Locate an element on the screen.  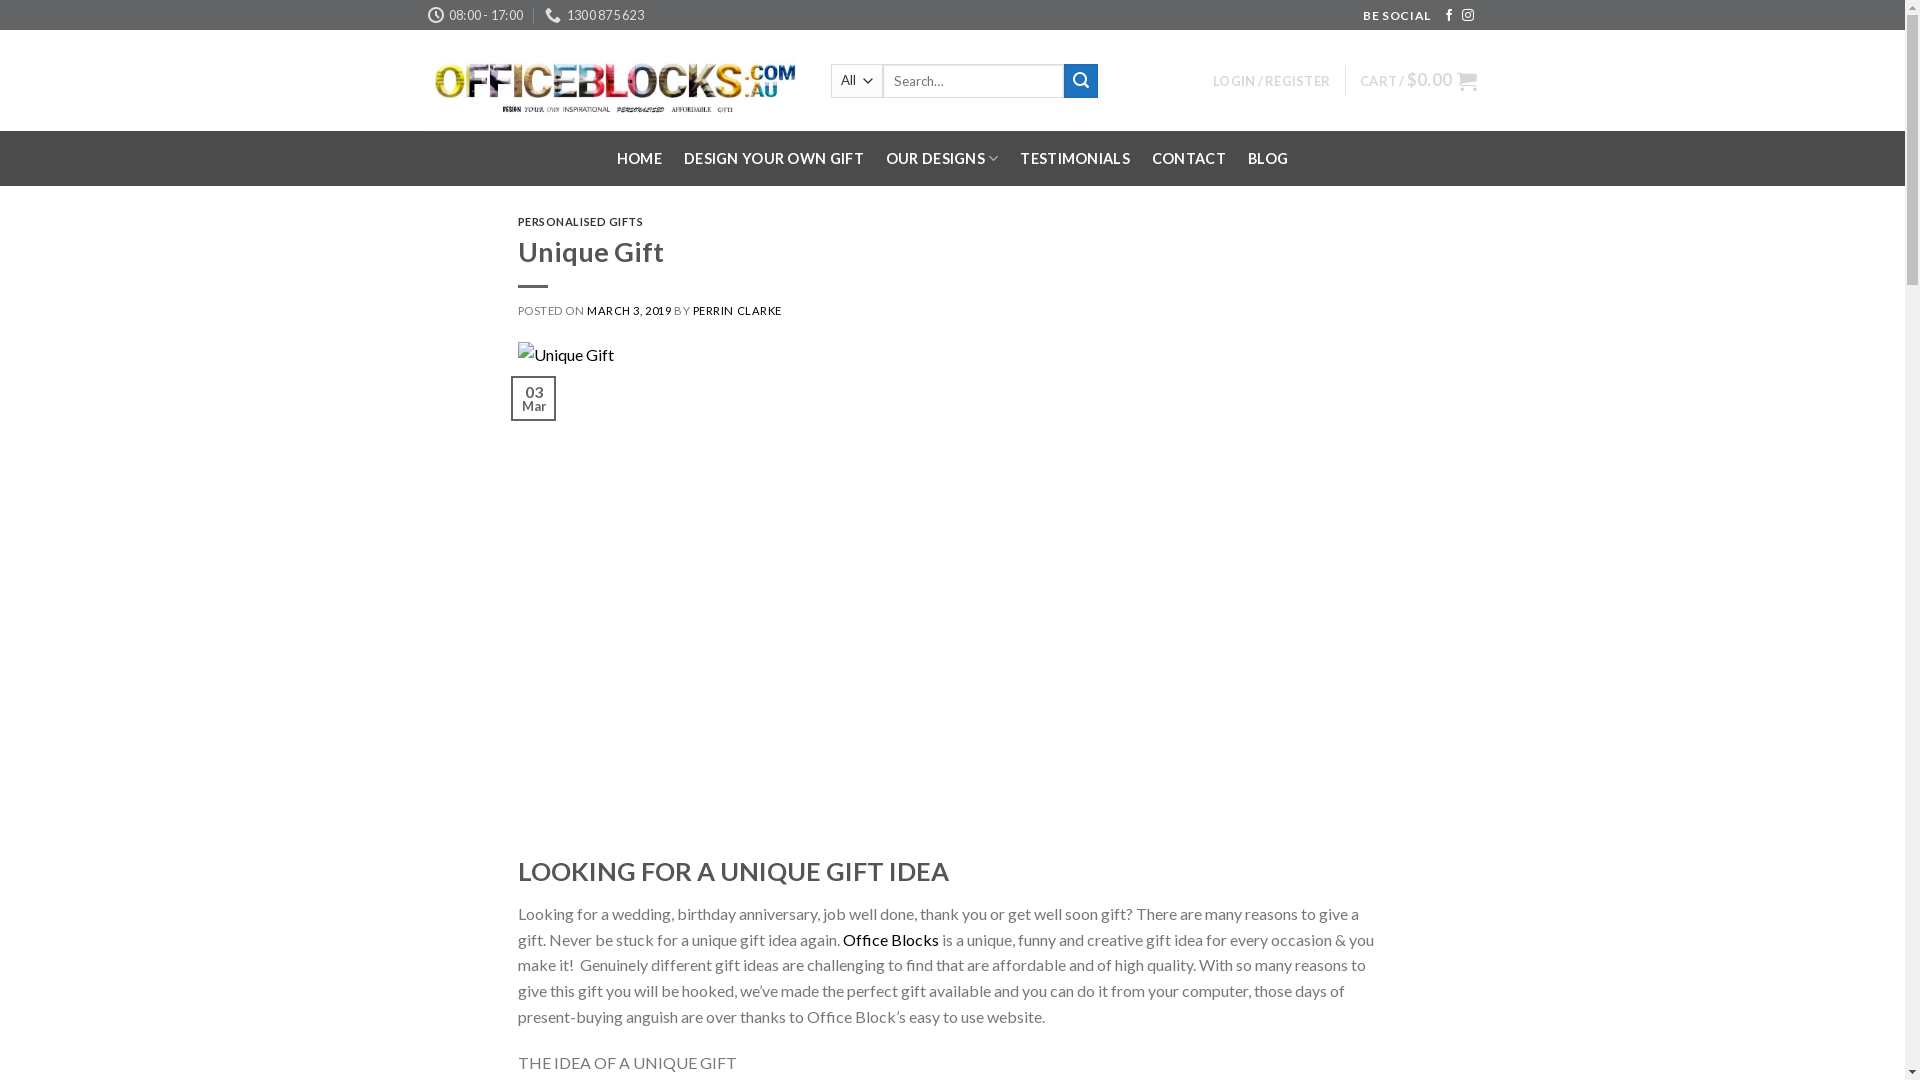
PERSONALISED GIFTS is located at coordinates (581, 222).